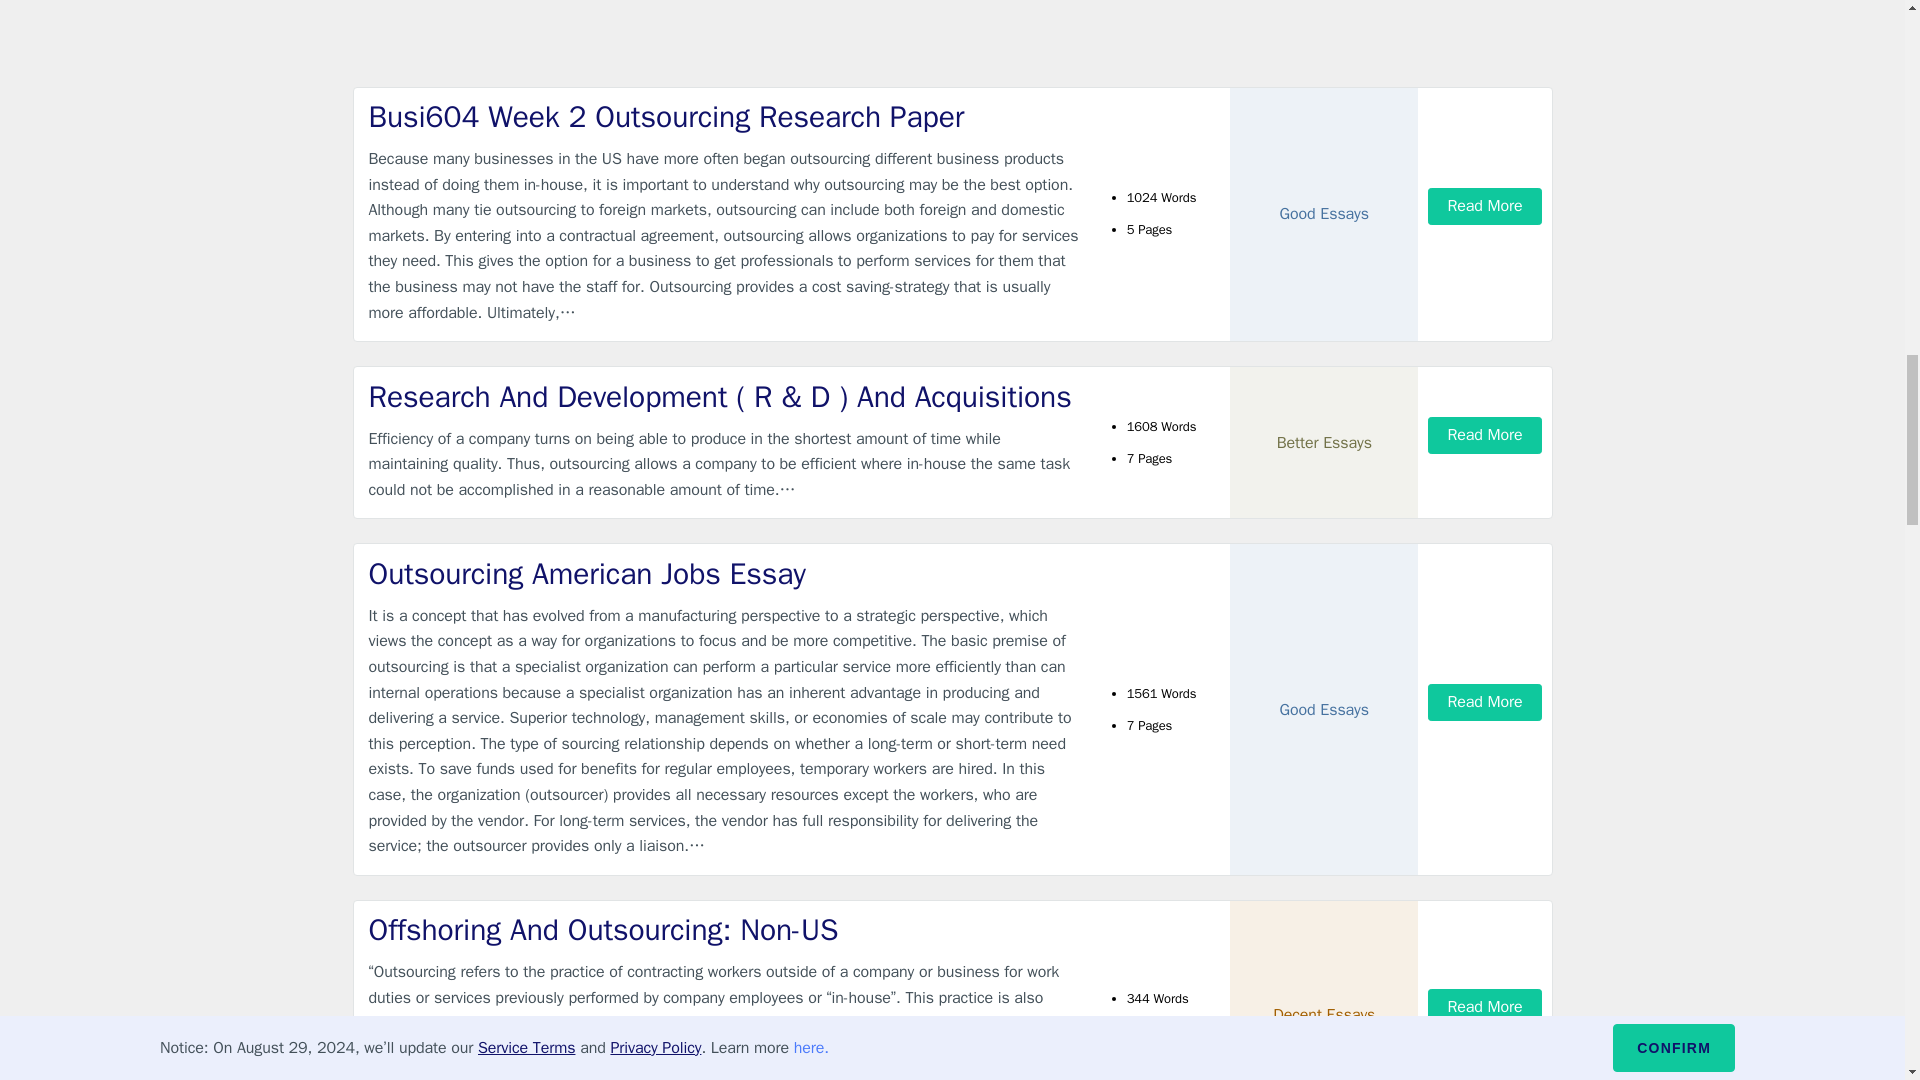 This screenshot has width=1920, height=1080. What do you see at coordinates (724, 574) in the screenshot?
I see `Outsourcing American Jobs Essay` at bounding box center [724, 574].